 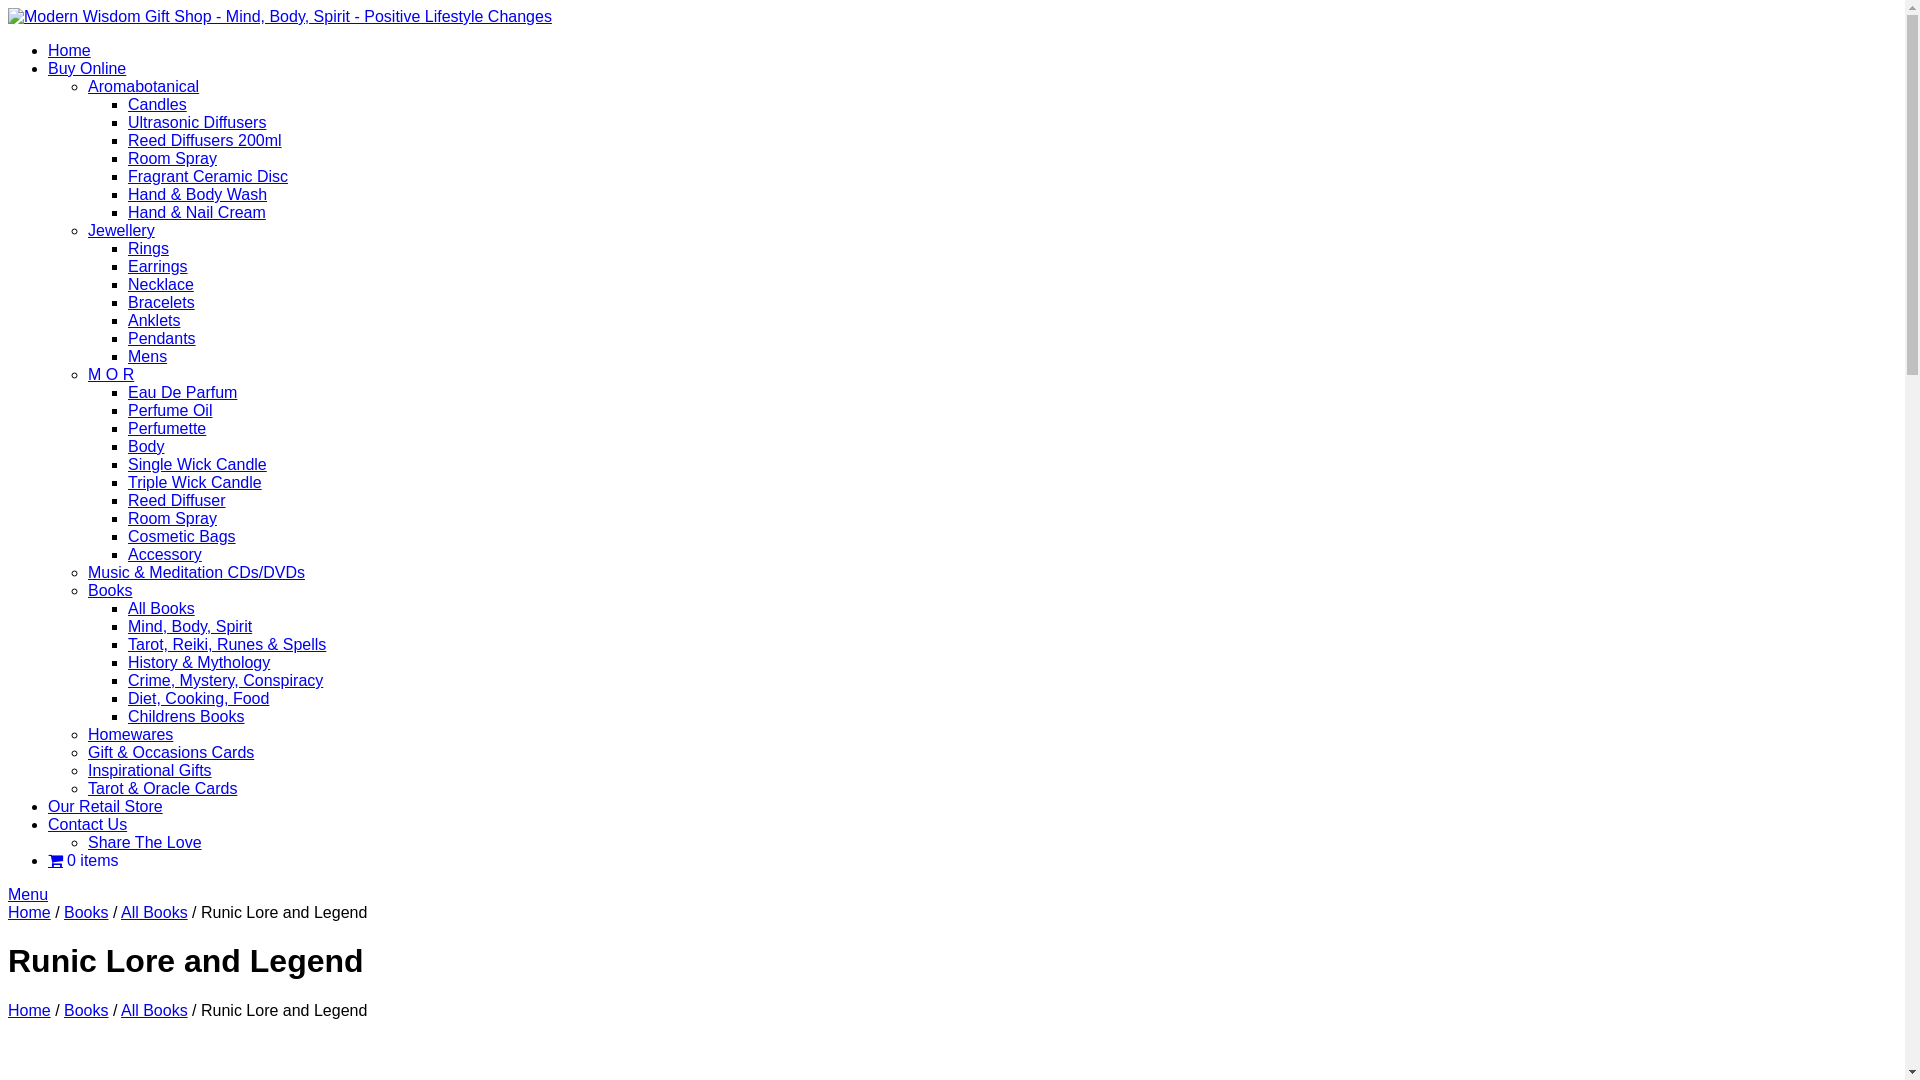 I want to click on Buy Online, so click(x=87, y=68).